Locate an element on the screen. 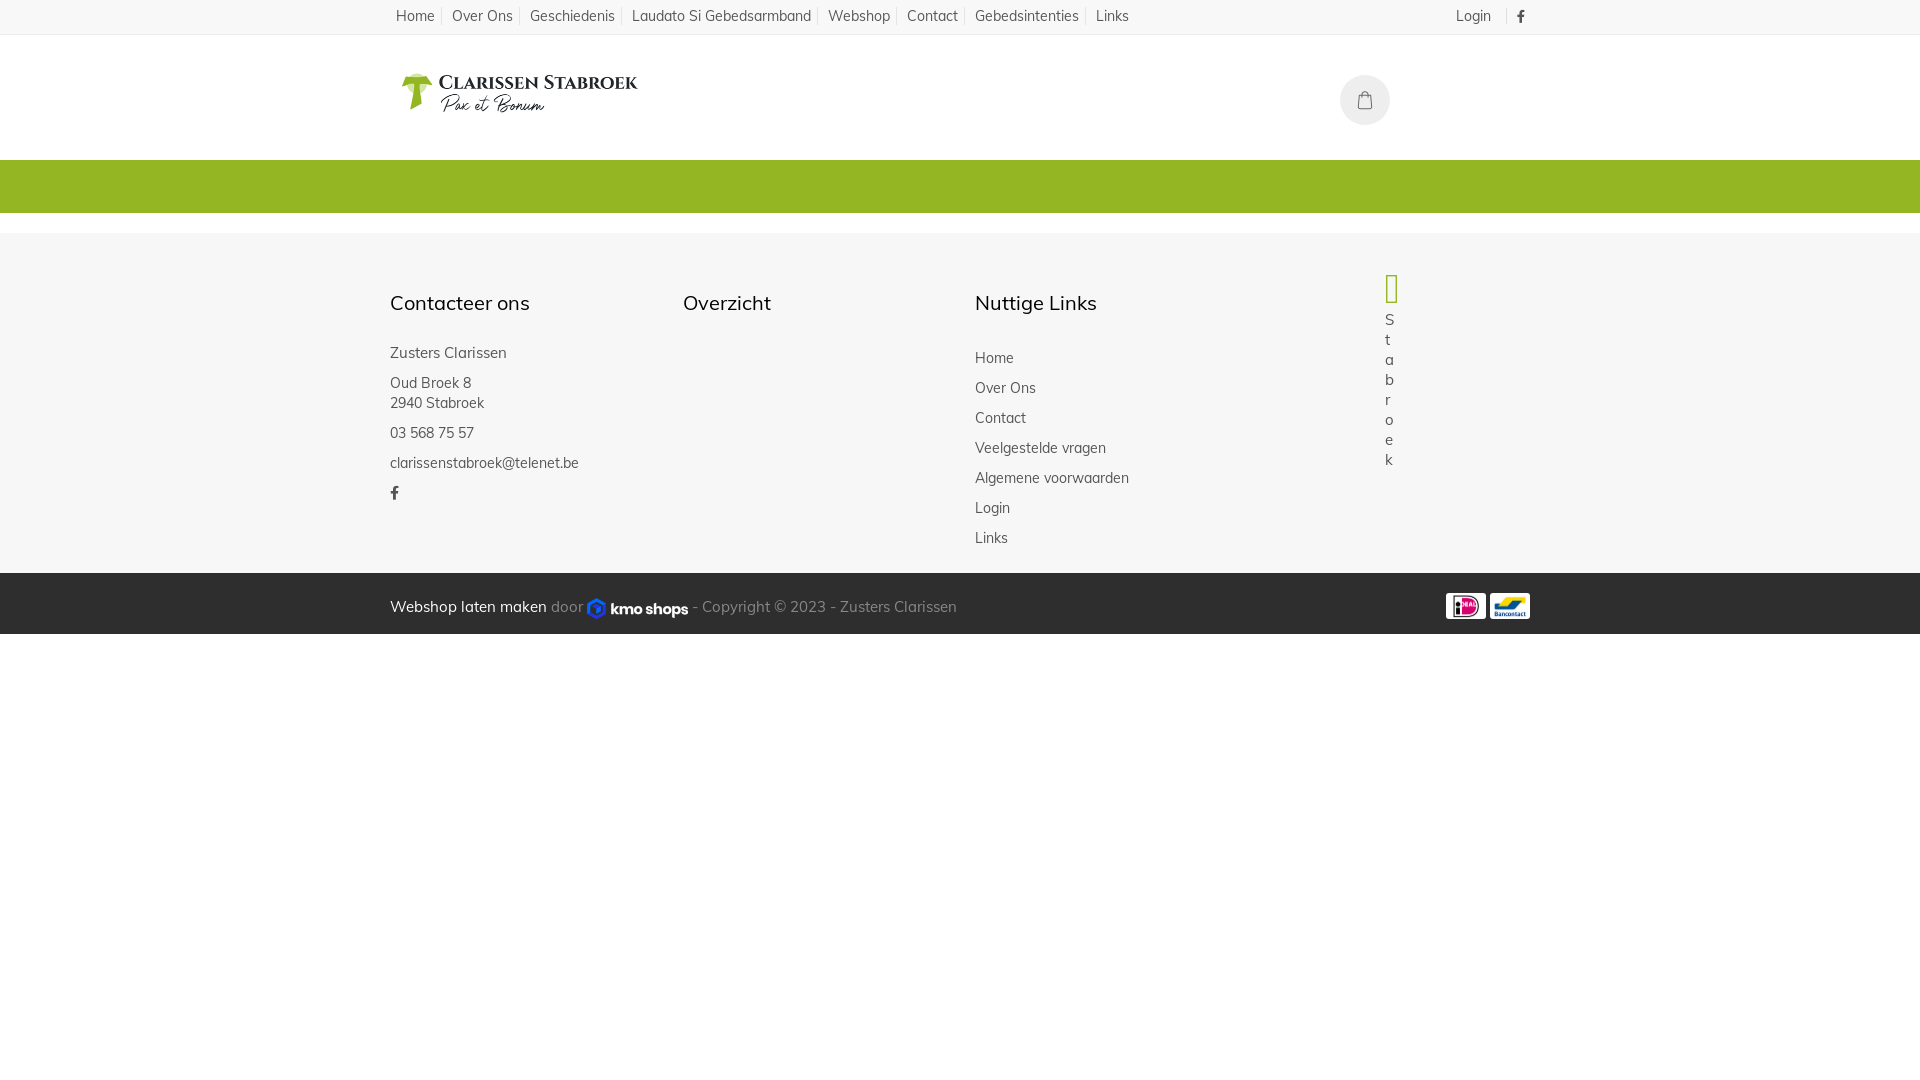 The image size is (1920, 1080). KMO-Shops-Logo-Wit-XS is located at coordinates (638, 608).